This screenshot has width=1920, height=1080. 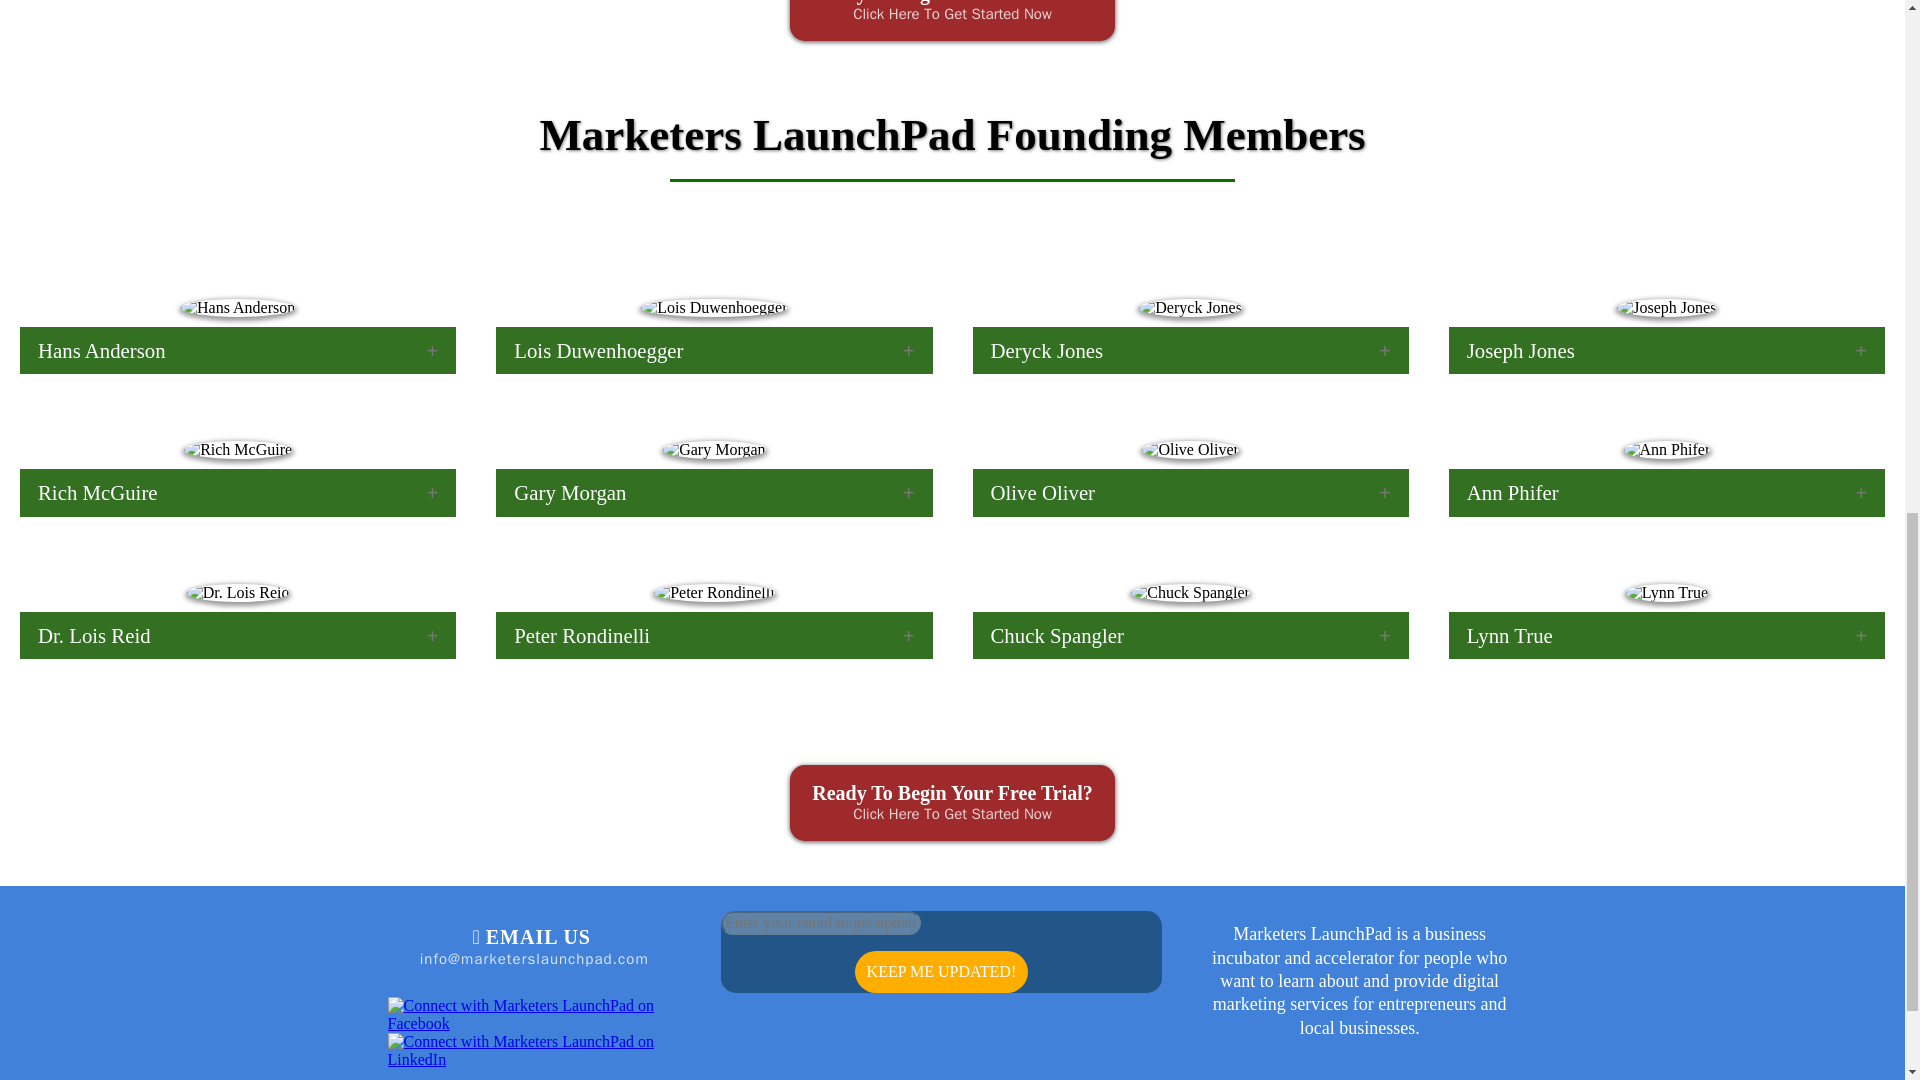 I want to click on Dr. Lois Reid, so click(x=238, y=635).